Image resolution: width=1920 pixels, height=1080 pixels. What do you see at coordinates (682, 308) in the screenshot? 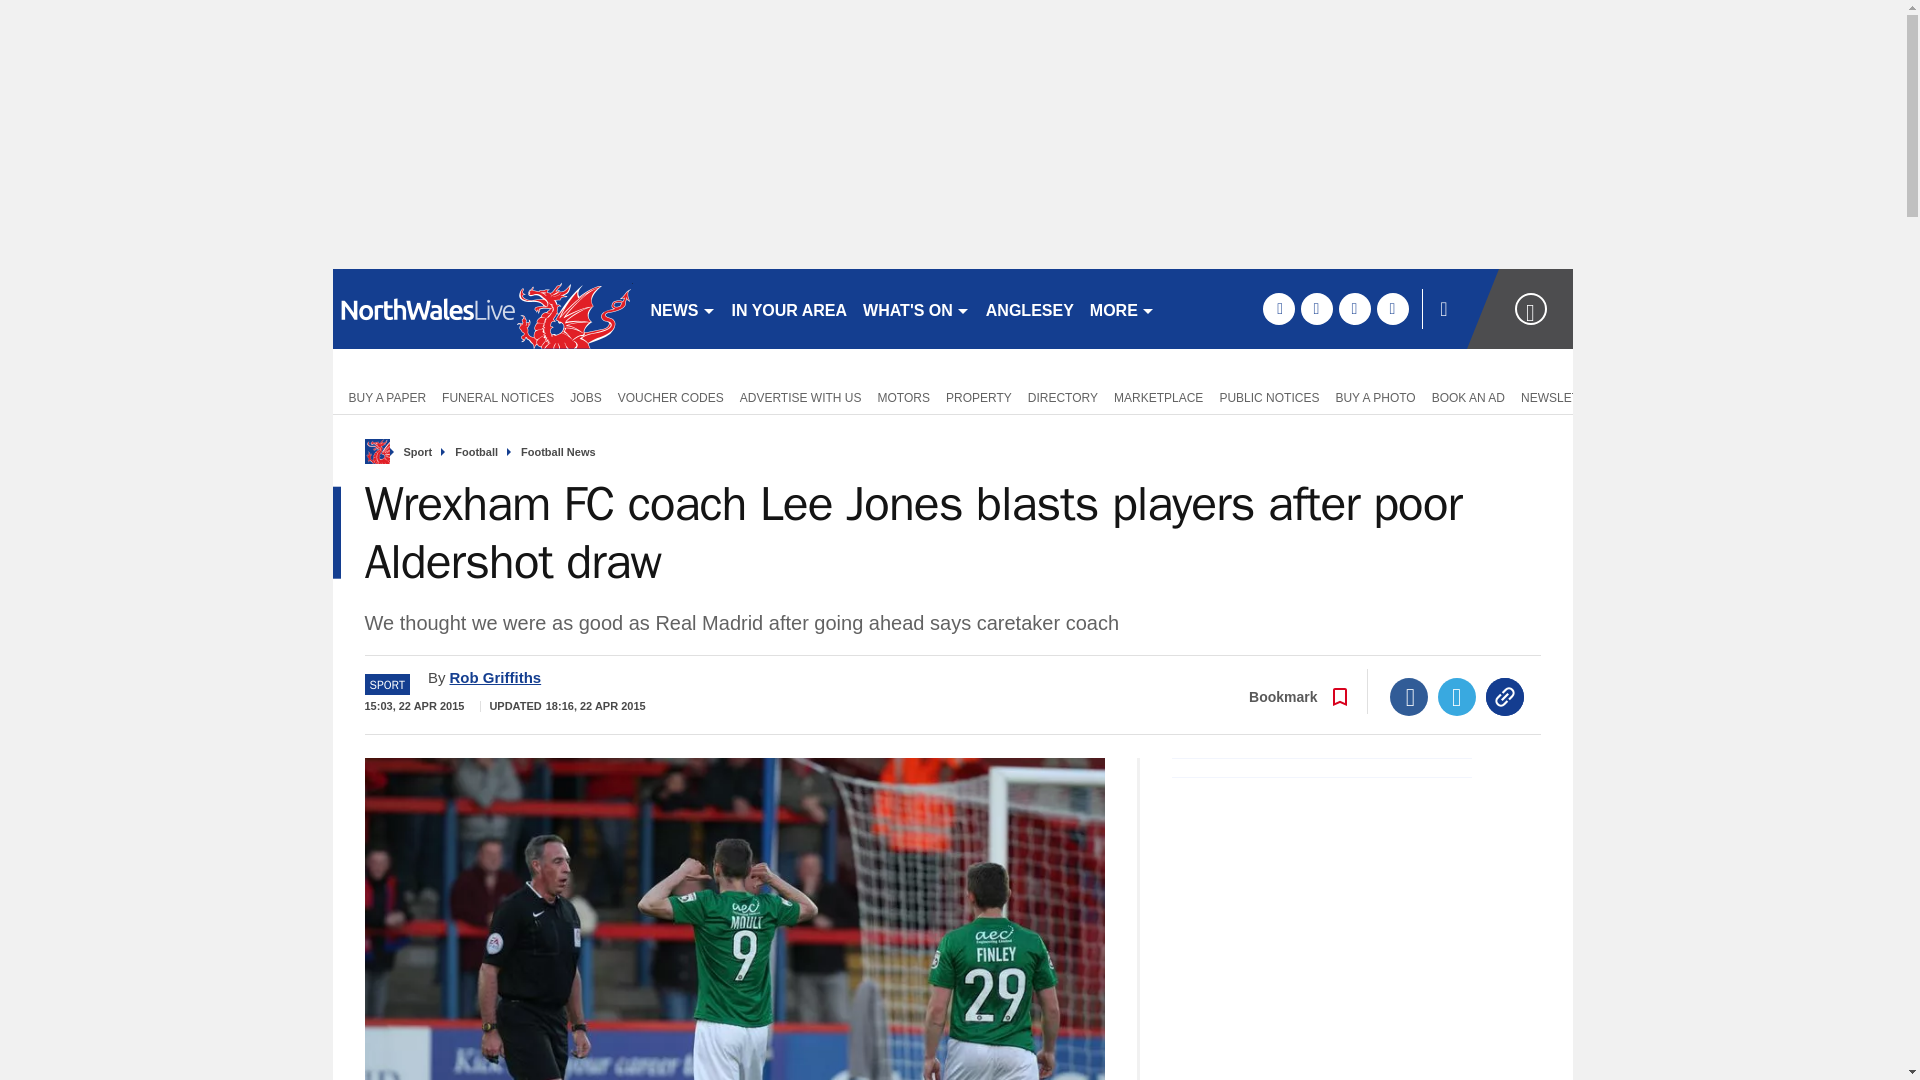
I see `NEWS` at bounding box center [682, 308].